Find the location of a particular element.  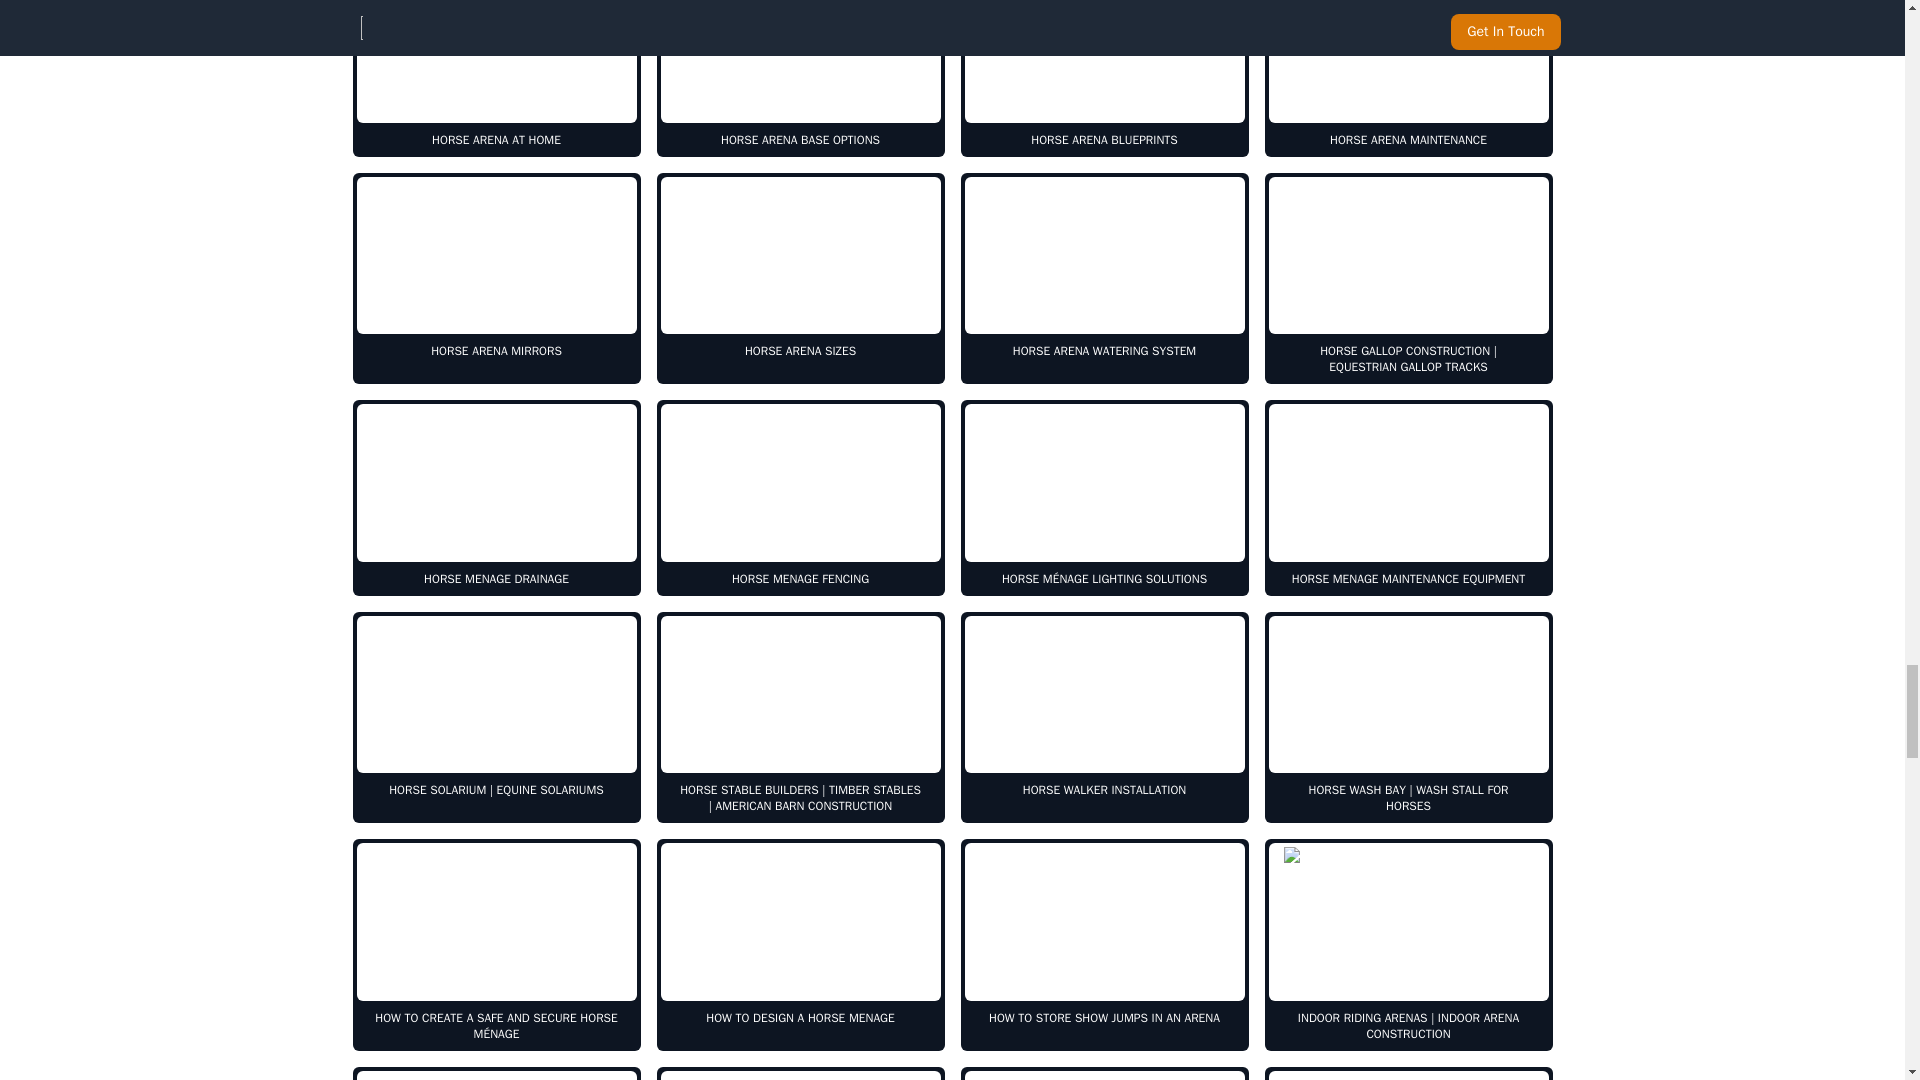

HORSE MENAGE MAINTENANCE EQUIPMENT is located at coordinates (1407, 498).